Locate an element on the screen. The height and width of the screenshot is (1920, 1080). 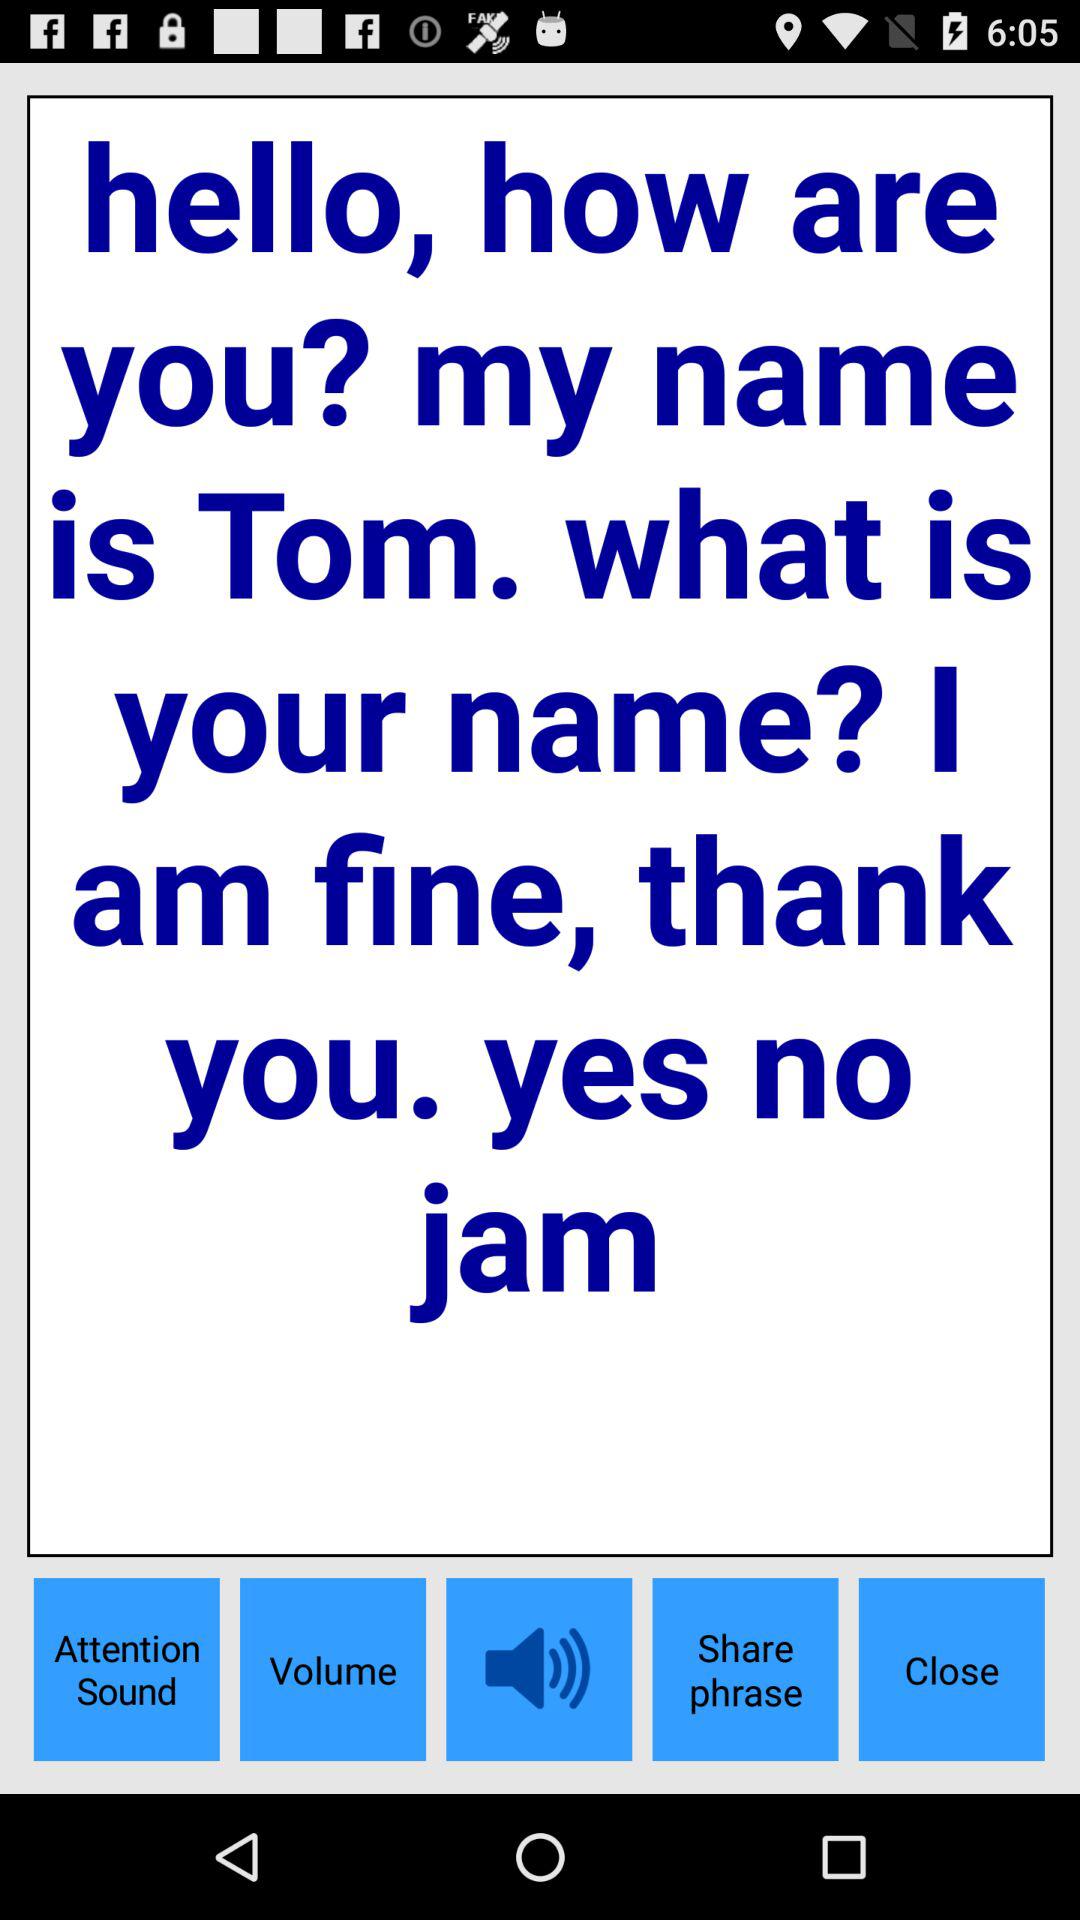
press the share
phrase button is located at coordinates (745, 1669).